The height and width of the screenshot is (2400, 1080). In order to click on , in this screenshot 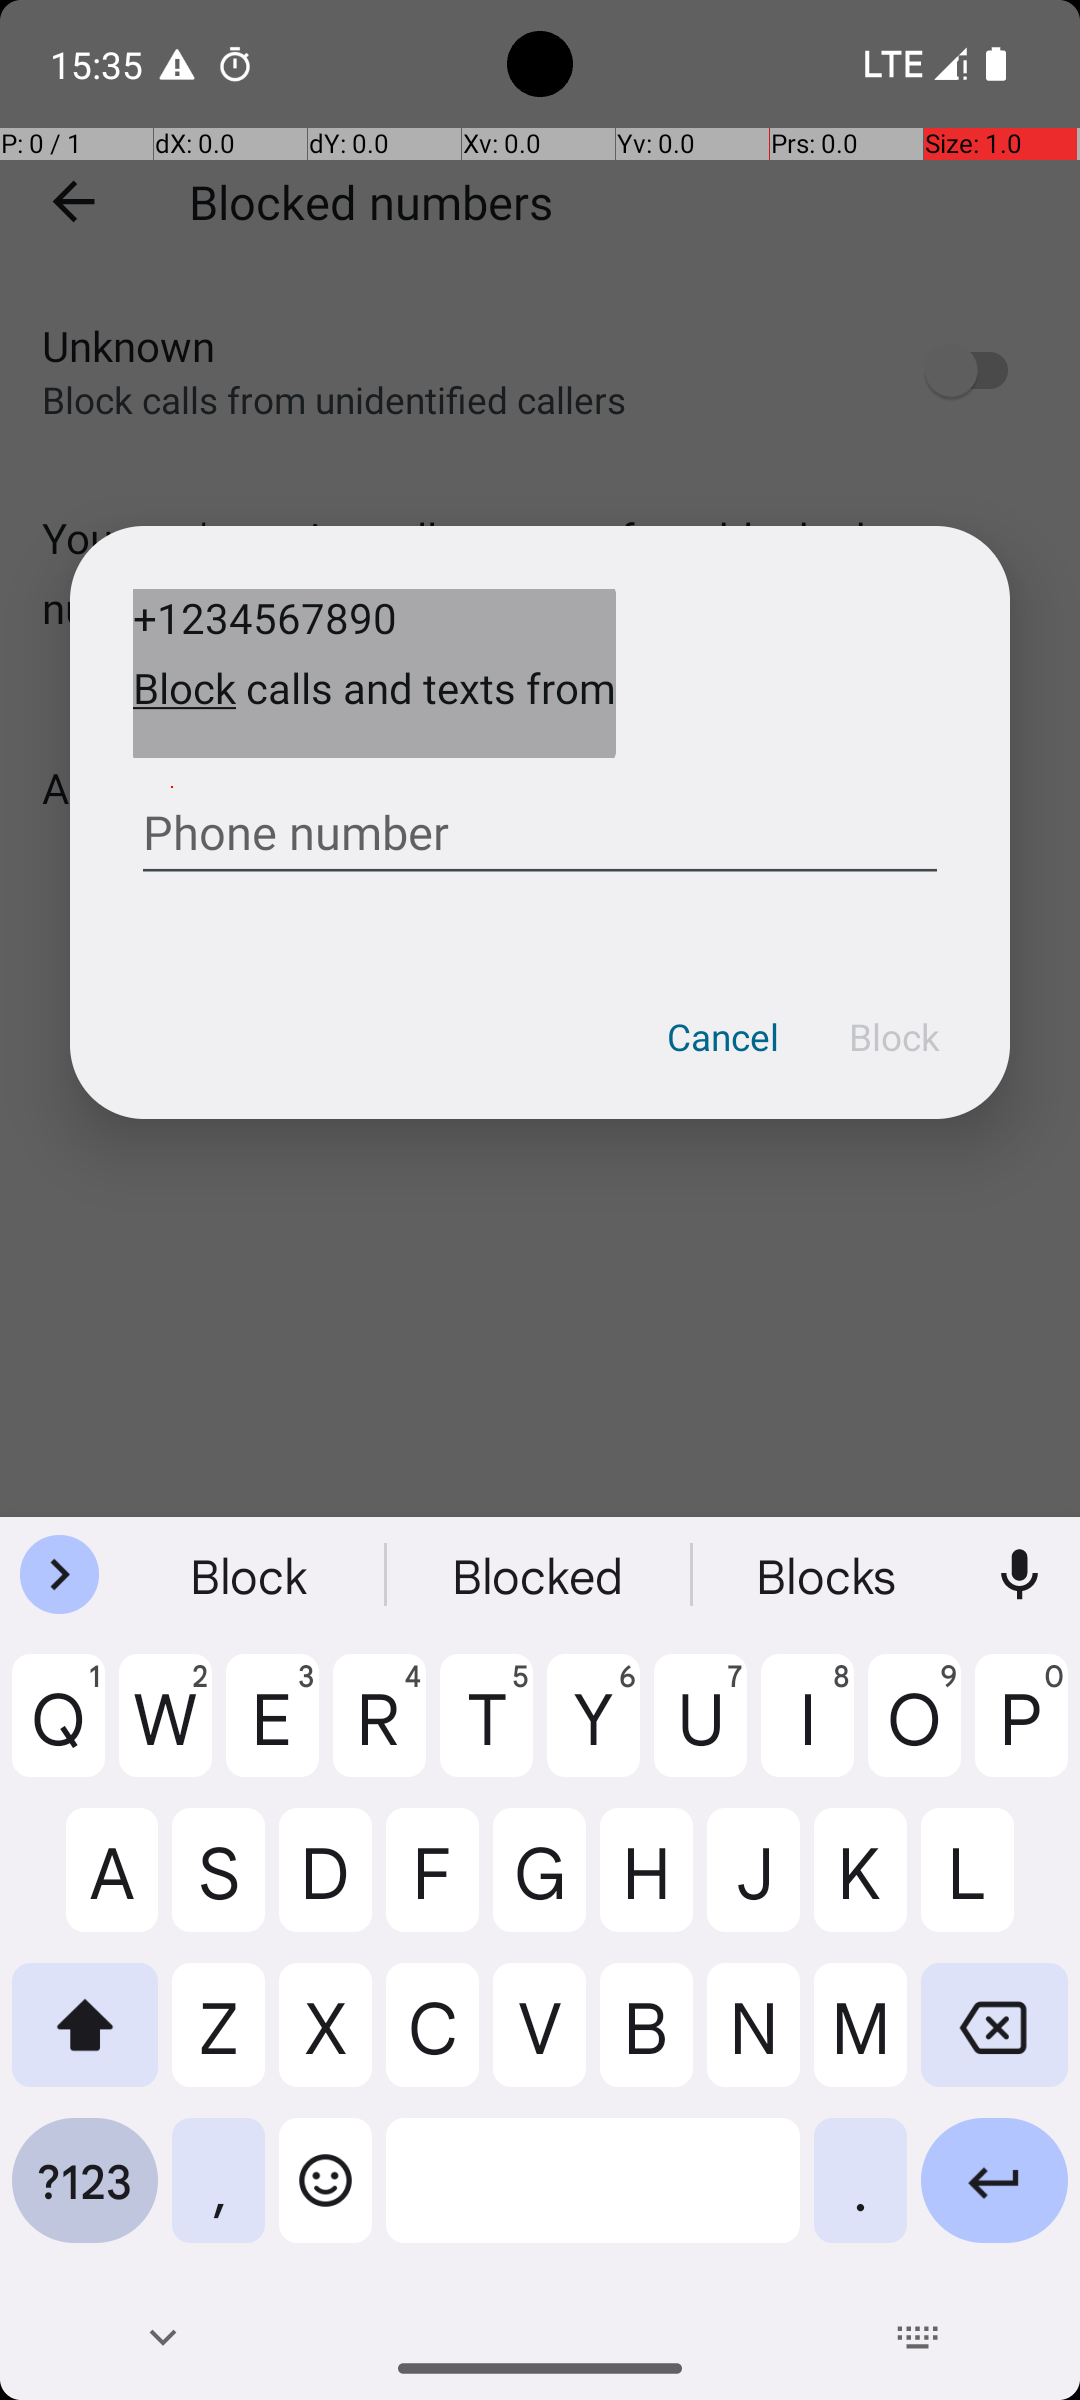, I will do `click(218, 2196)`.